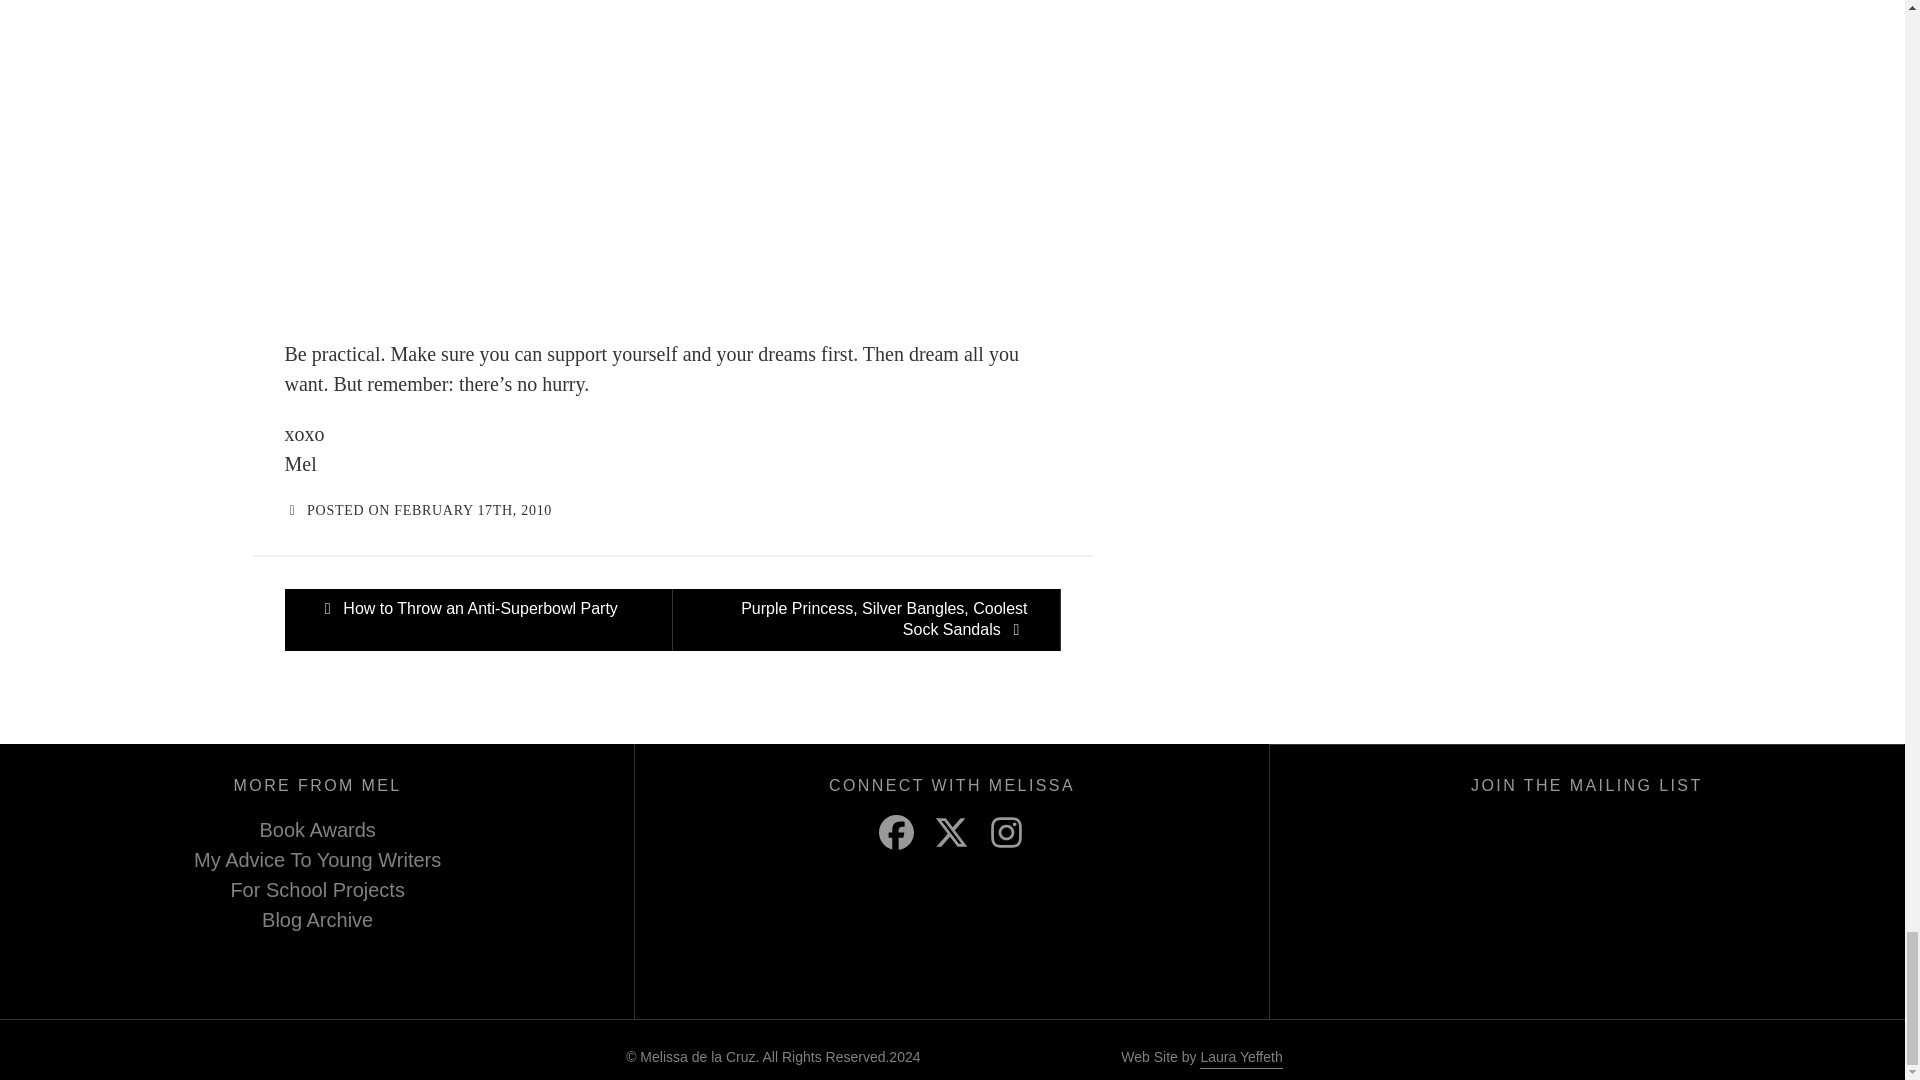 This screenshot has width=1920, height=1080. I want to click on How to Throw an Anti-Superbowl Party, so click(478, 620).